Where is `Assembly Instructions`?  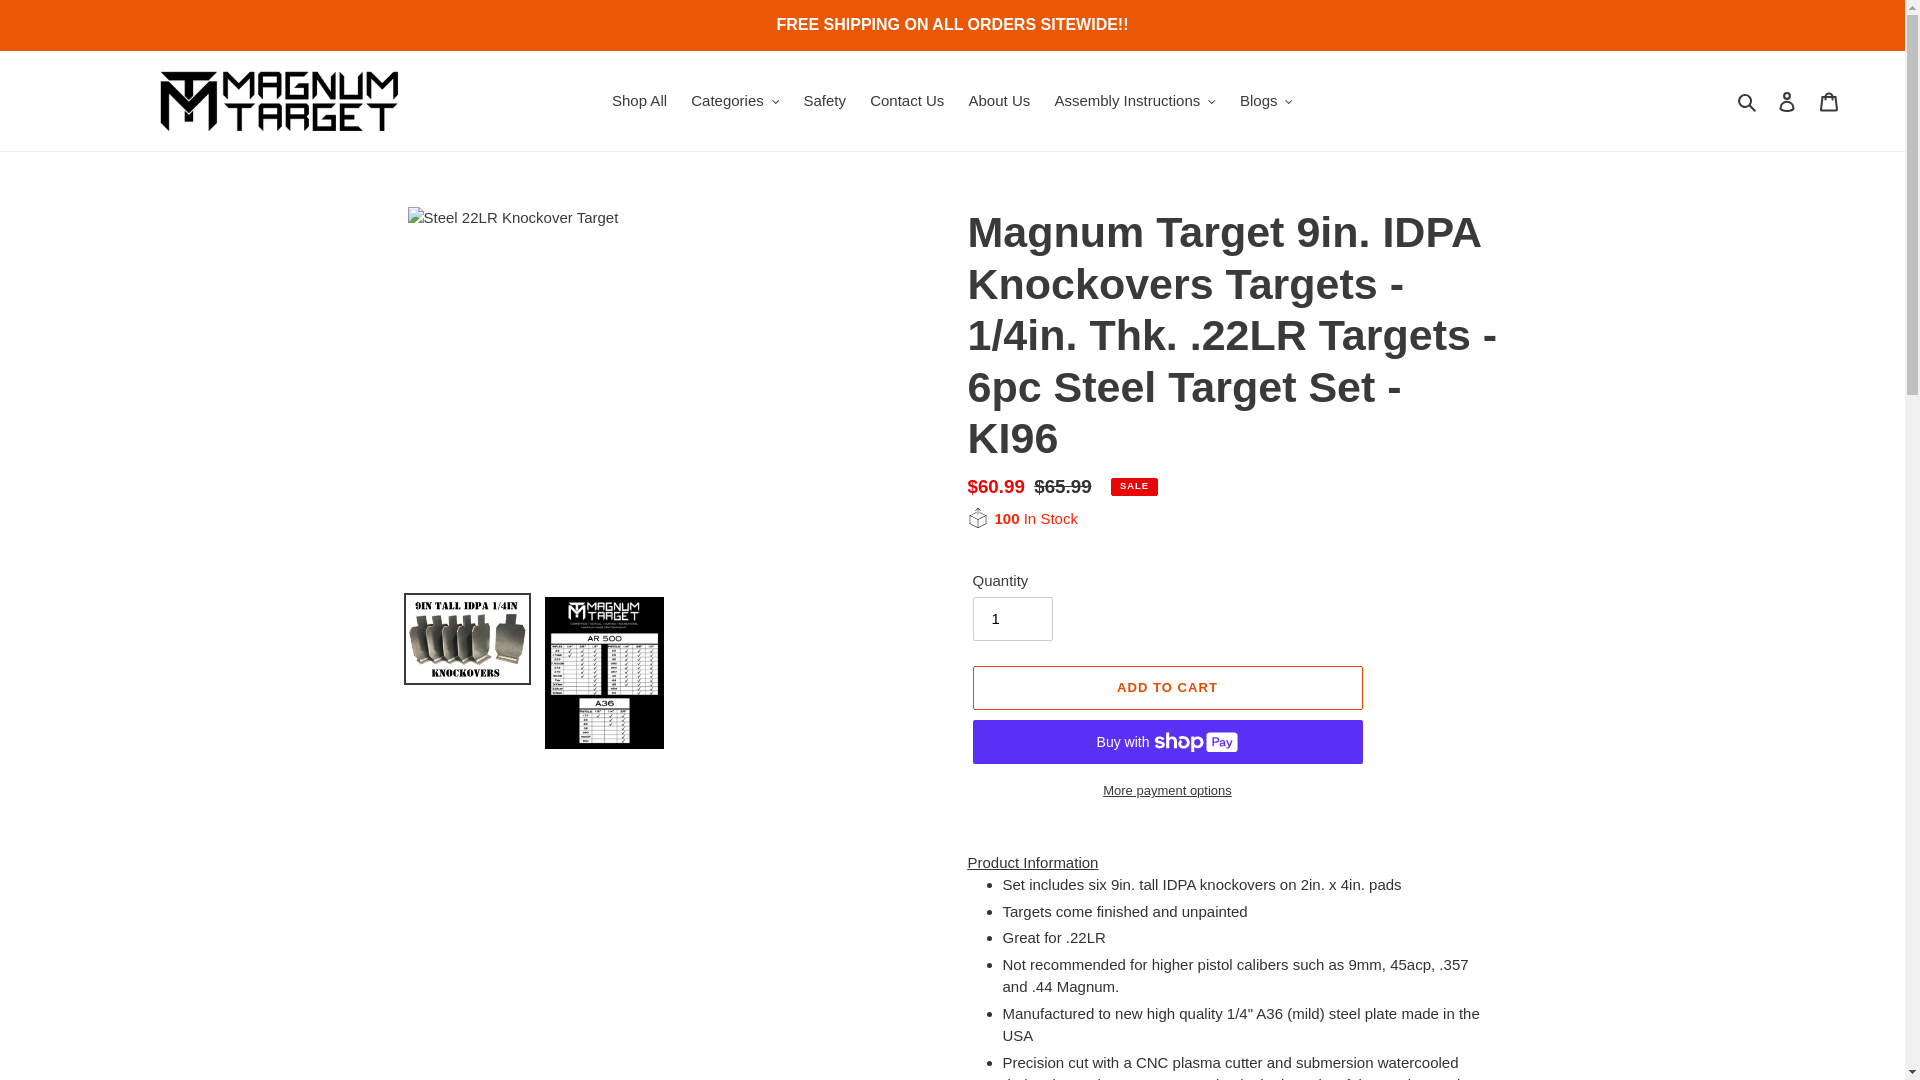 Assembly Instructions is located at coordinates (1134, 101).